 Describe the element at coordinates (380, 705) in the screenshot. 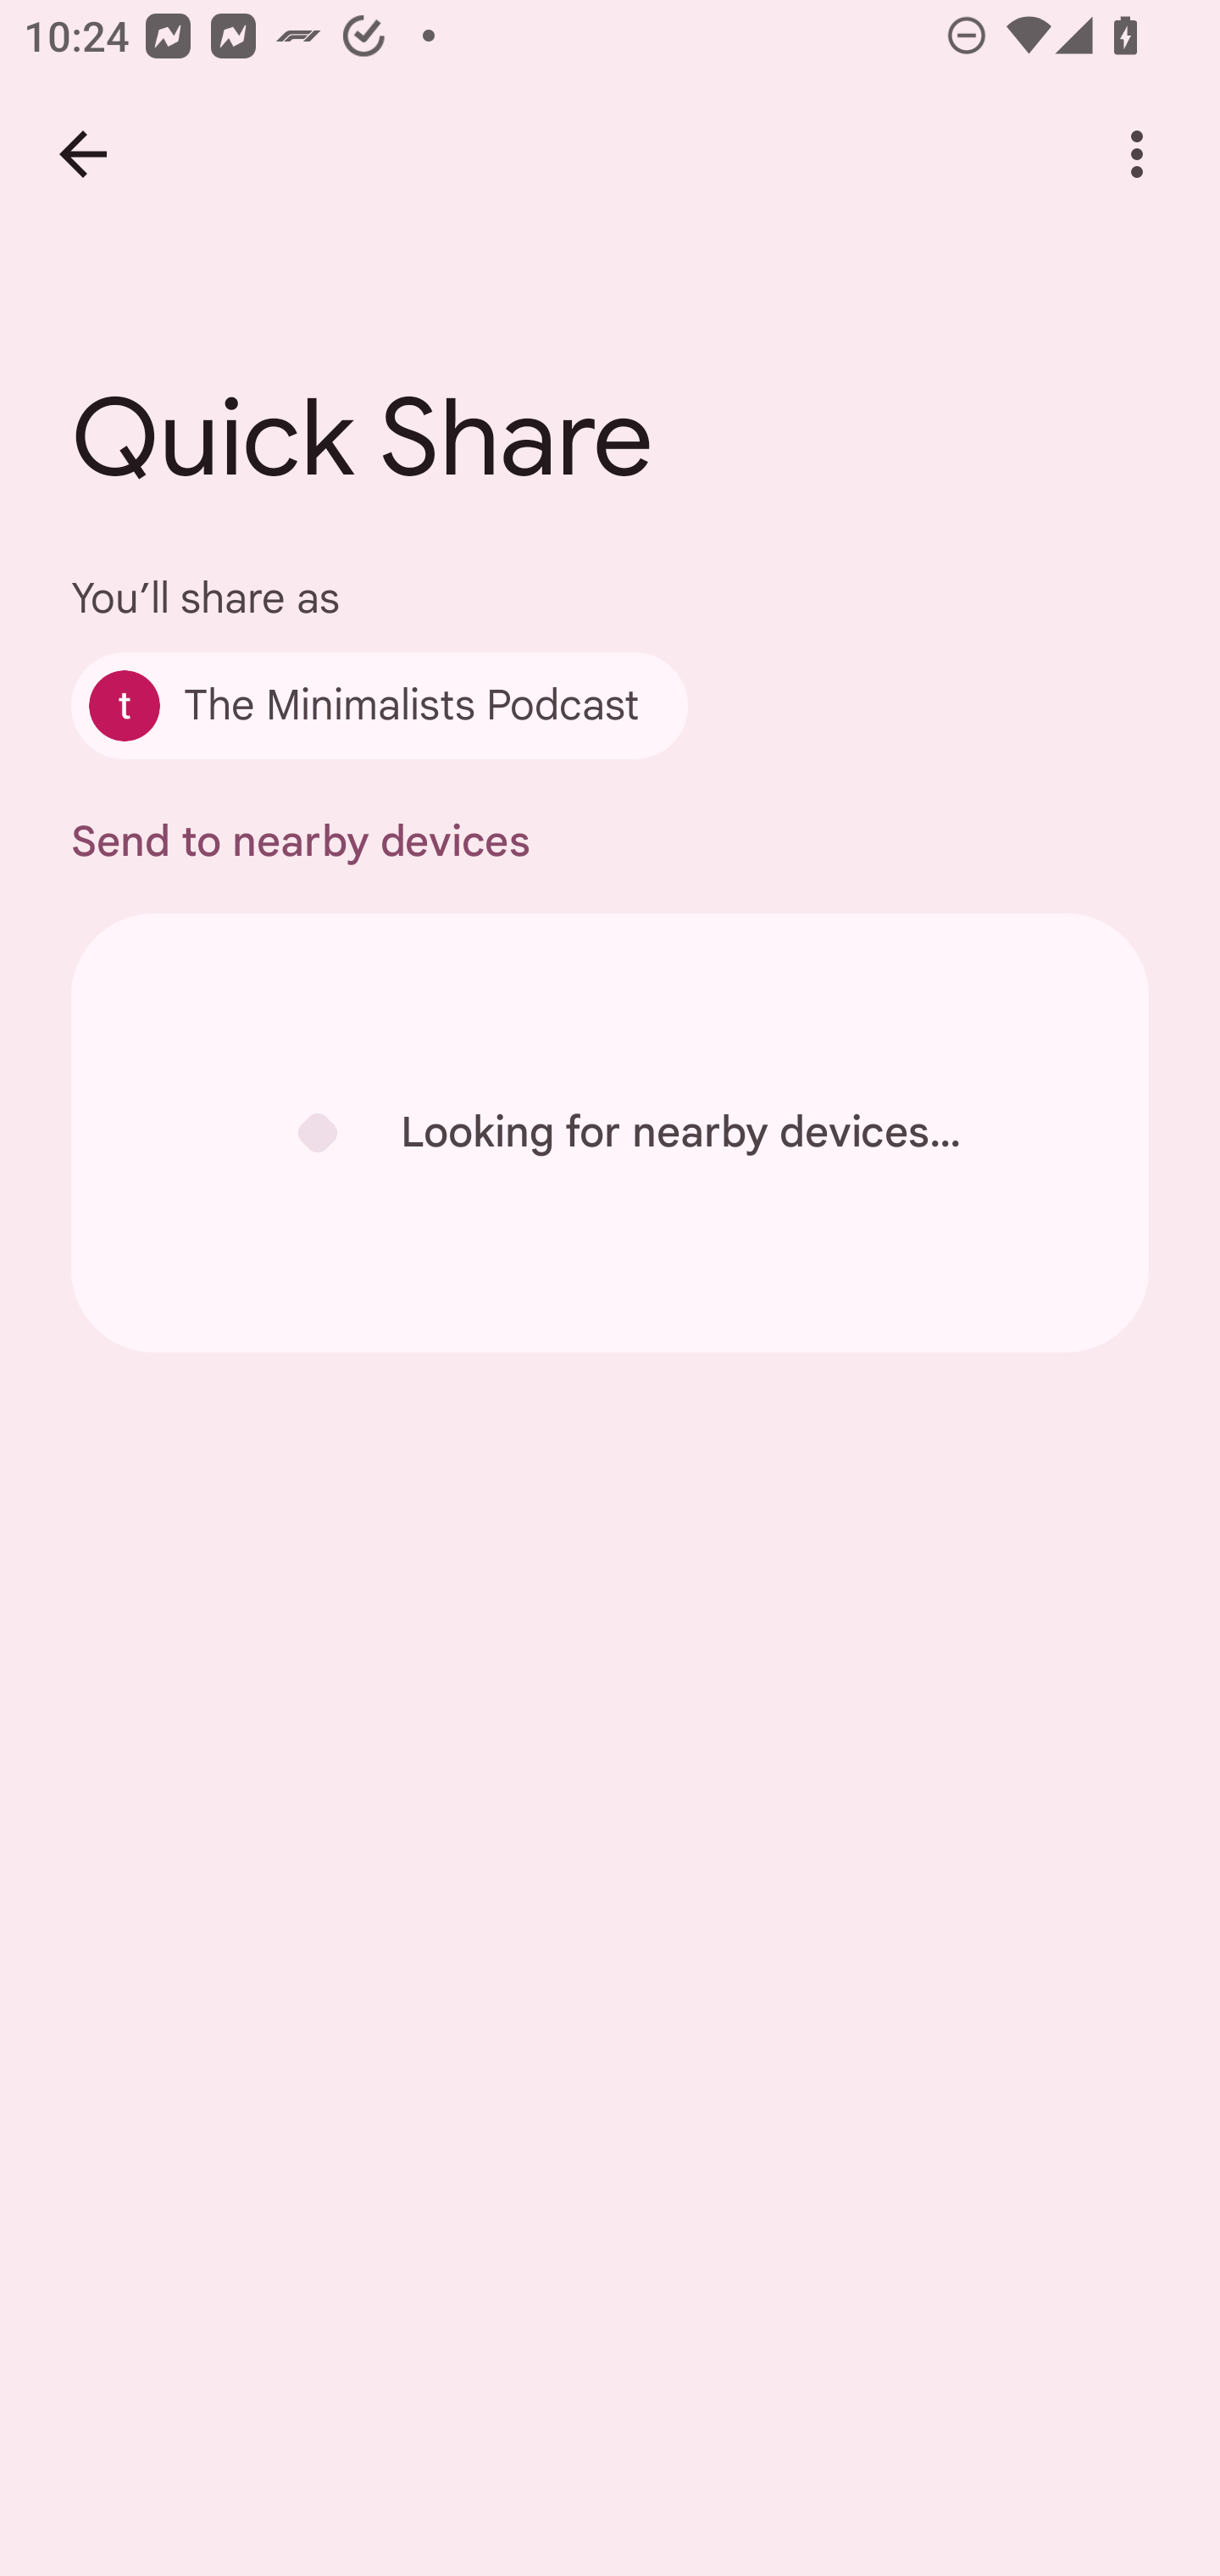

I see `The Minimalists Podcast` at that location.